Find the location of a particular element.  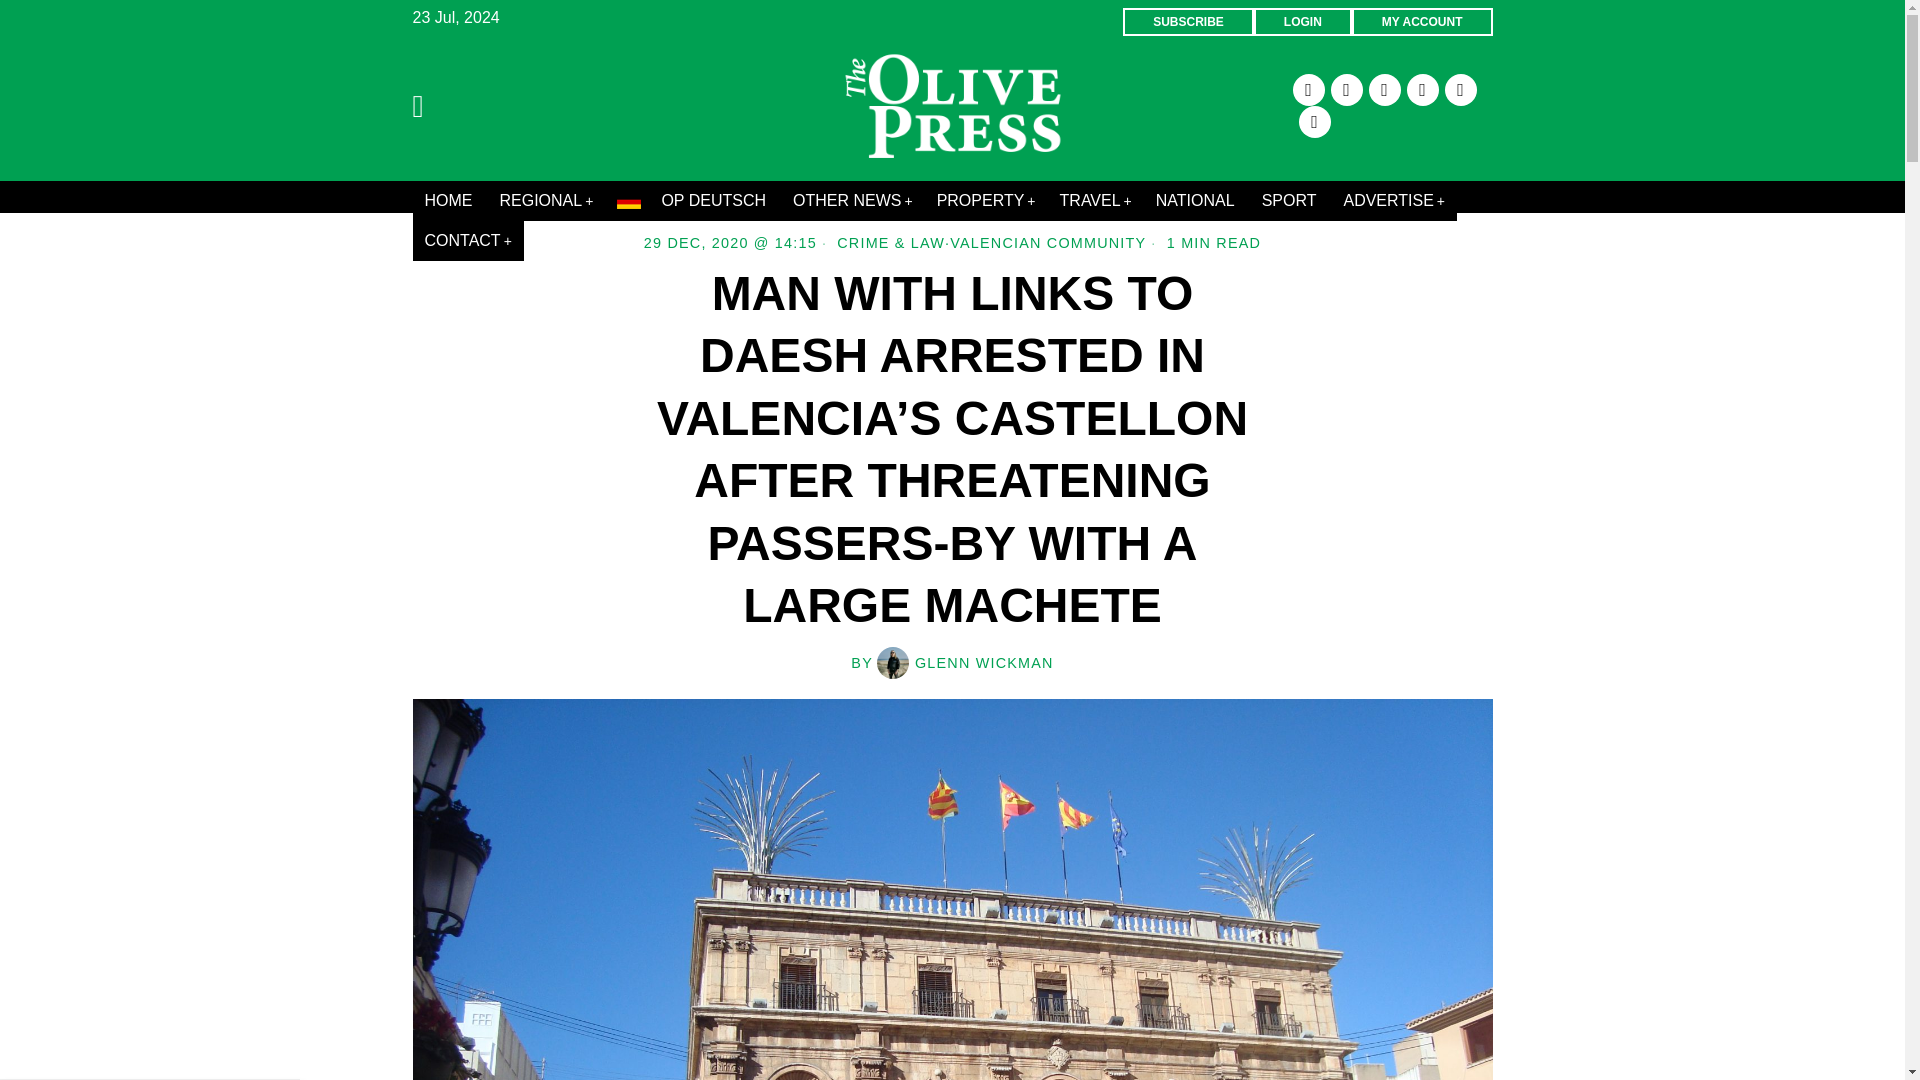

29 Dec, 2020 14:36:15 is located at coordinates (730, 242).